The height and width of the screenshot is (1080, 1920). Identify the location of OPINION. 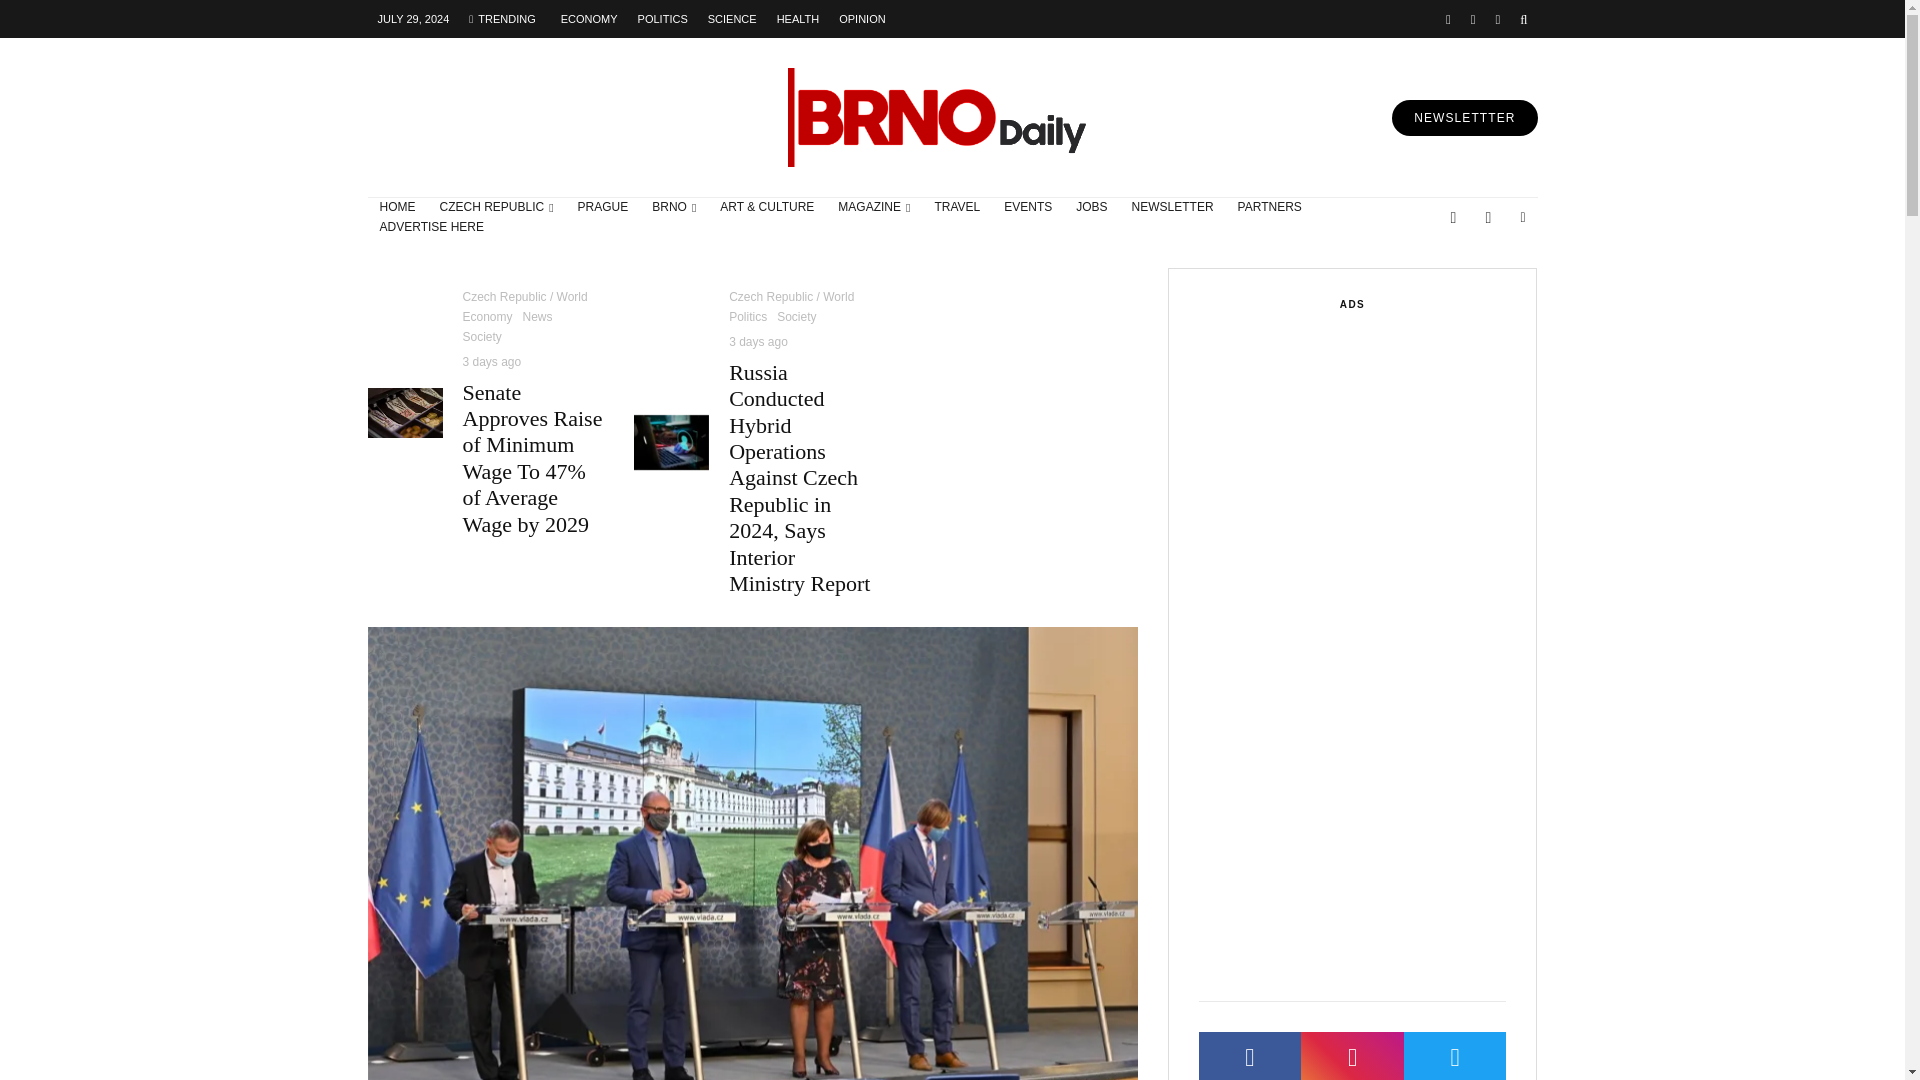
(862, 18).